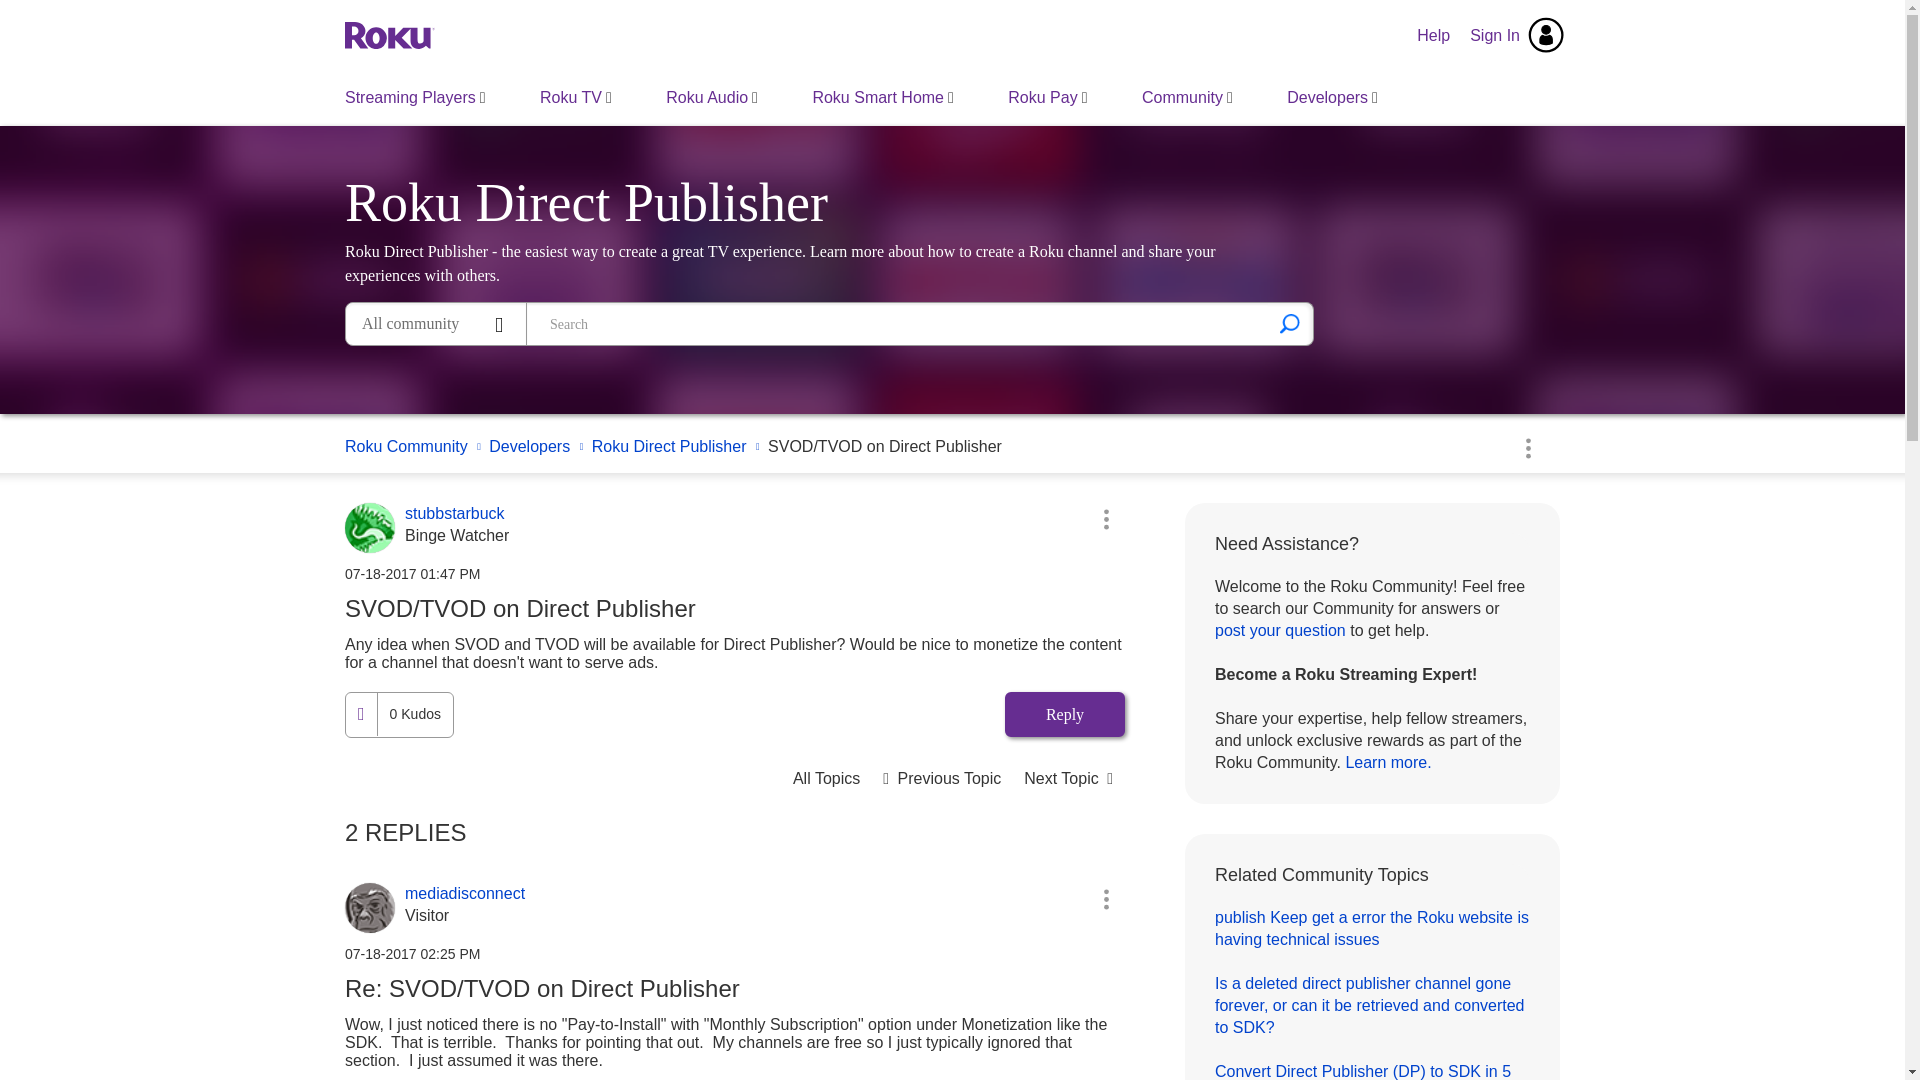 The height and width of the screenshot is (1080, 1920). Describe the element at coordinates (370, 528) in the screenshot. I see `stubbstarbuck` at that location.